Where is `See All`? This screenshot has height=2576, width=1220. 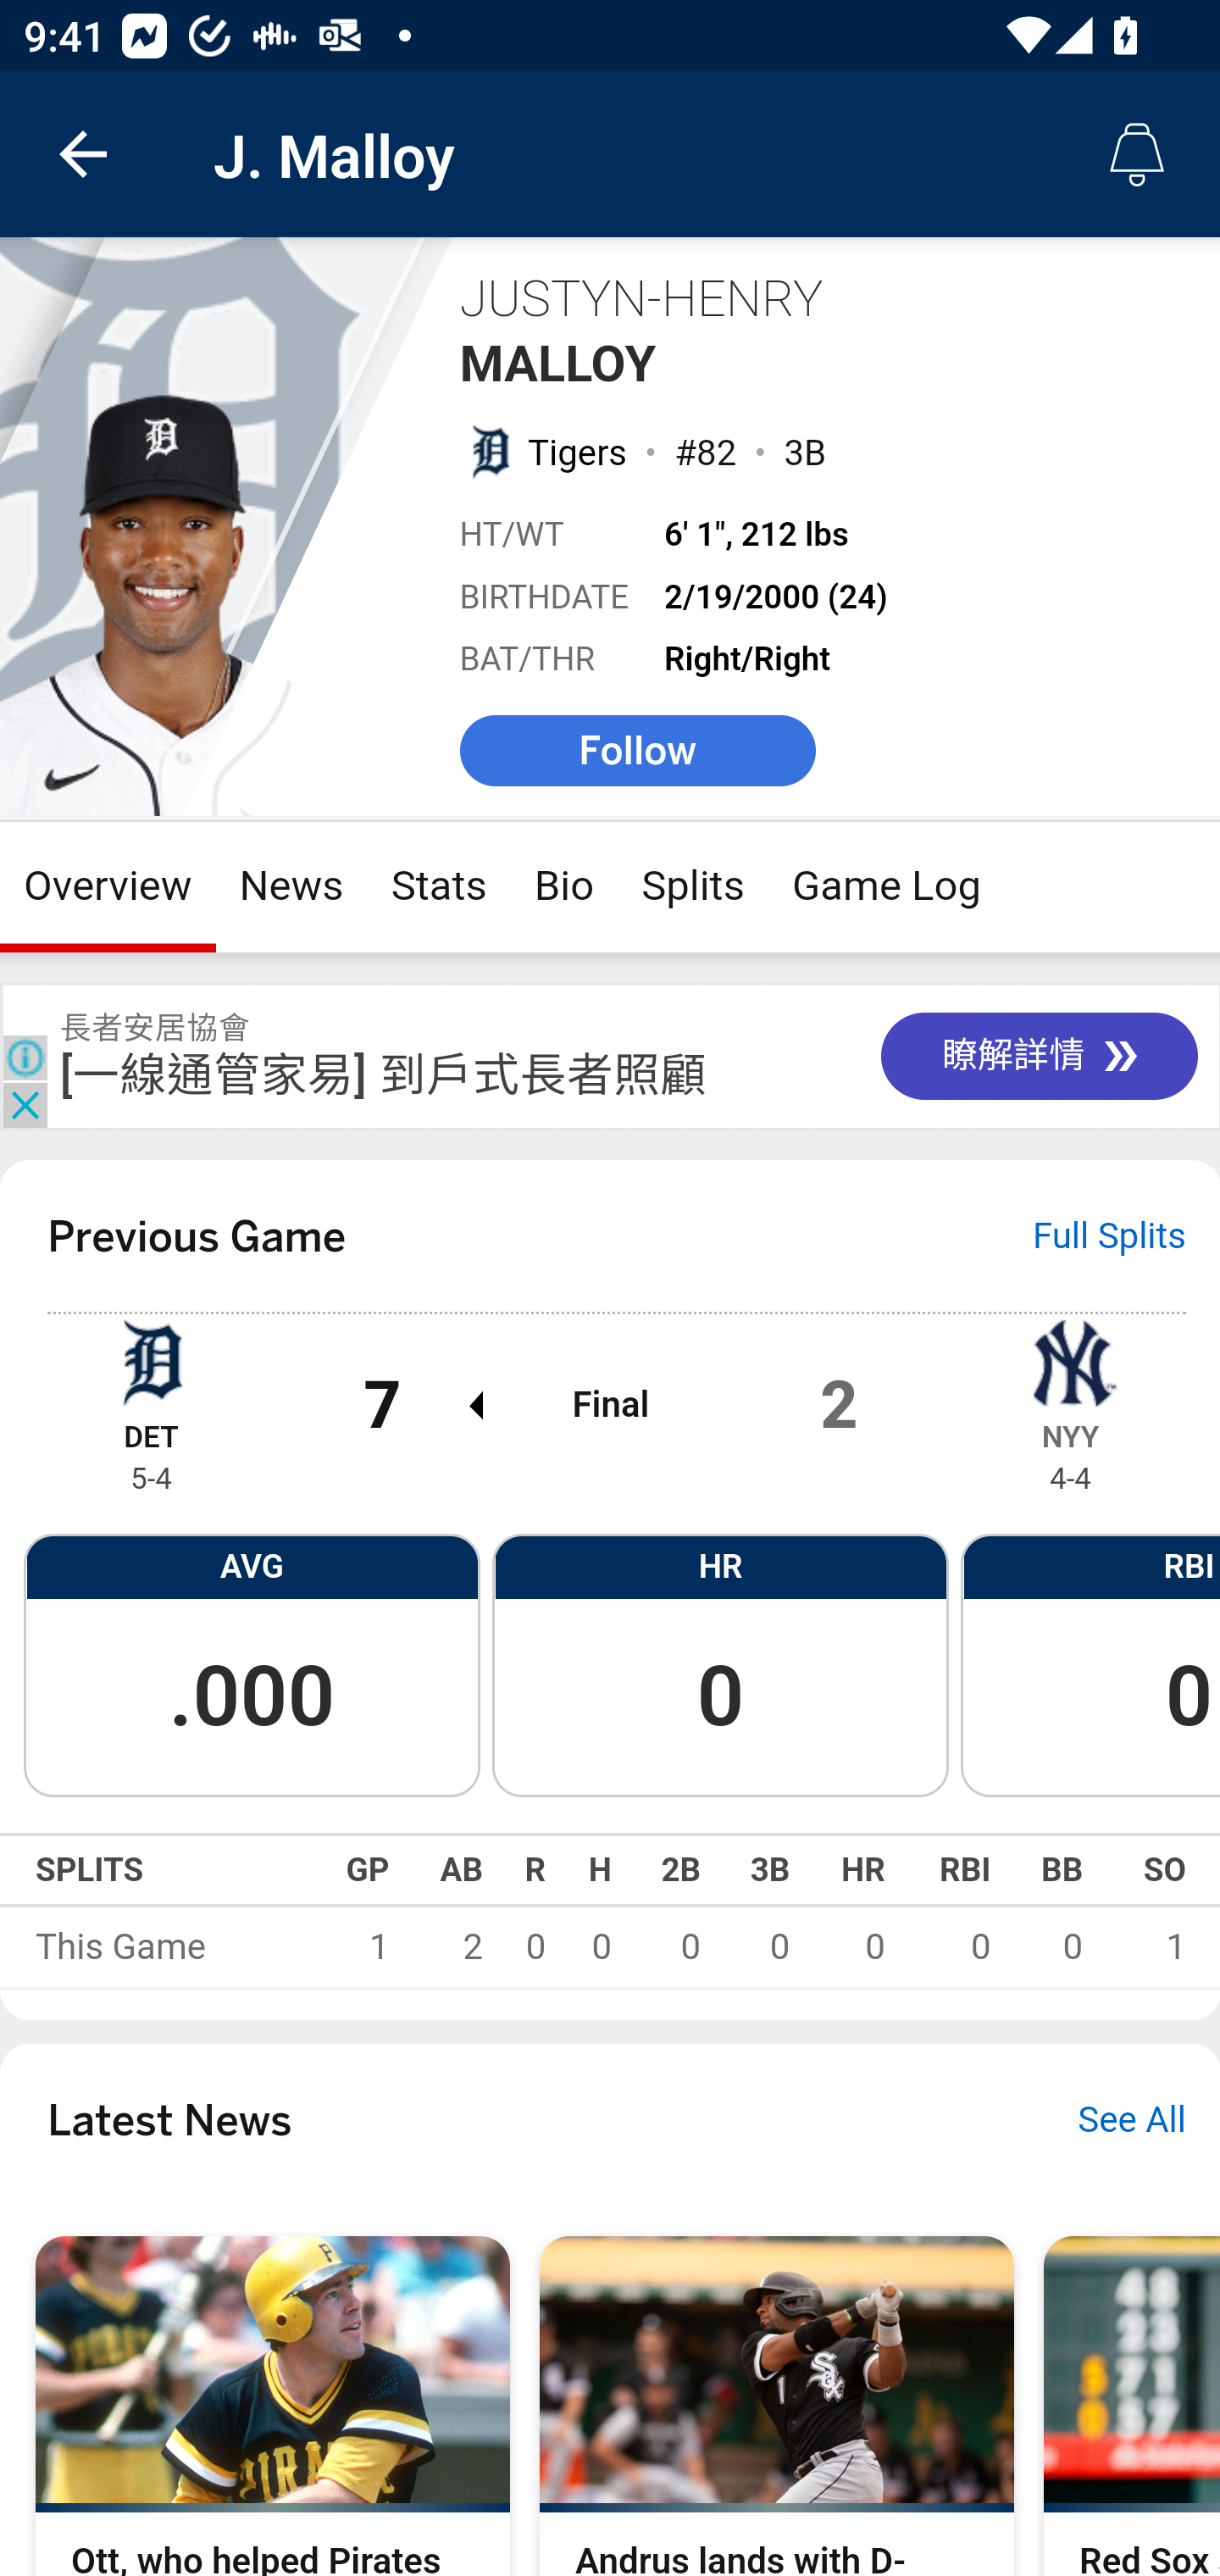 See All is located at coordinates (1132, 2120).